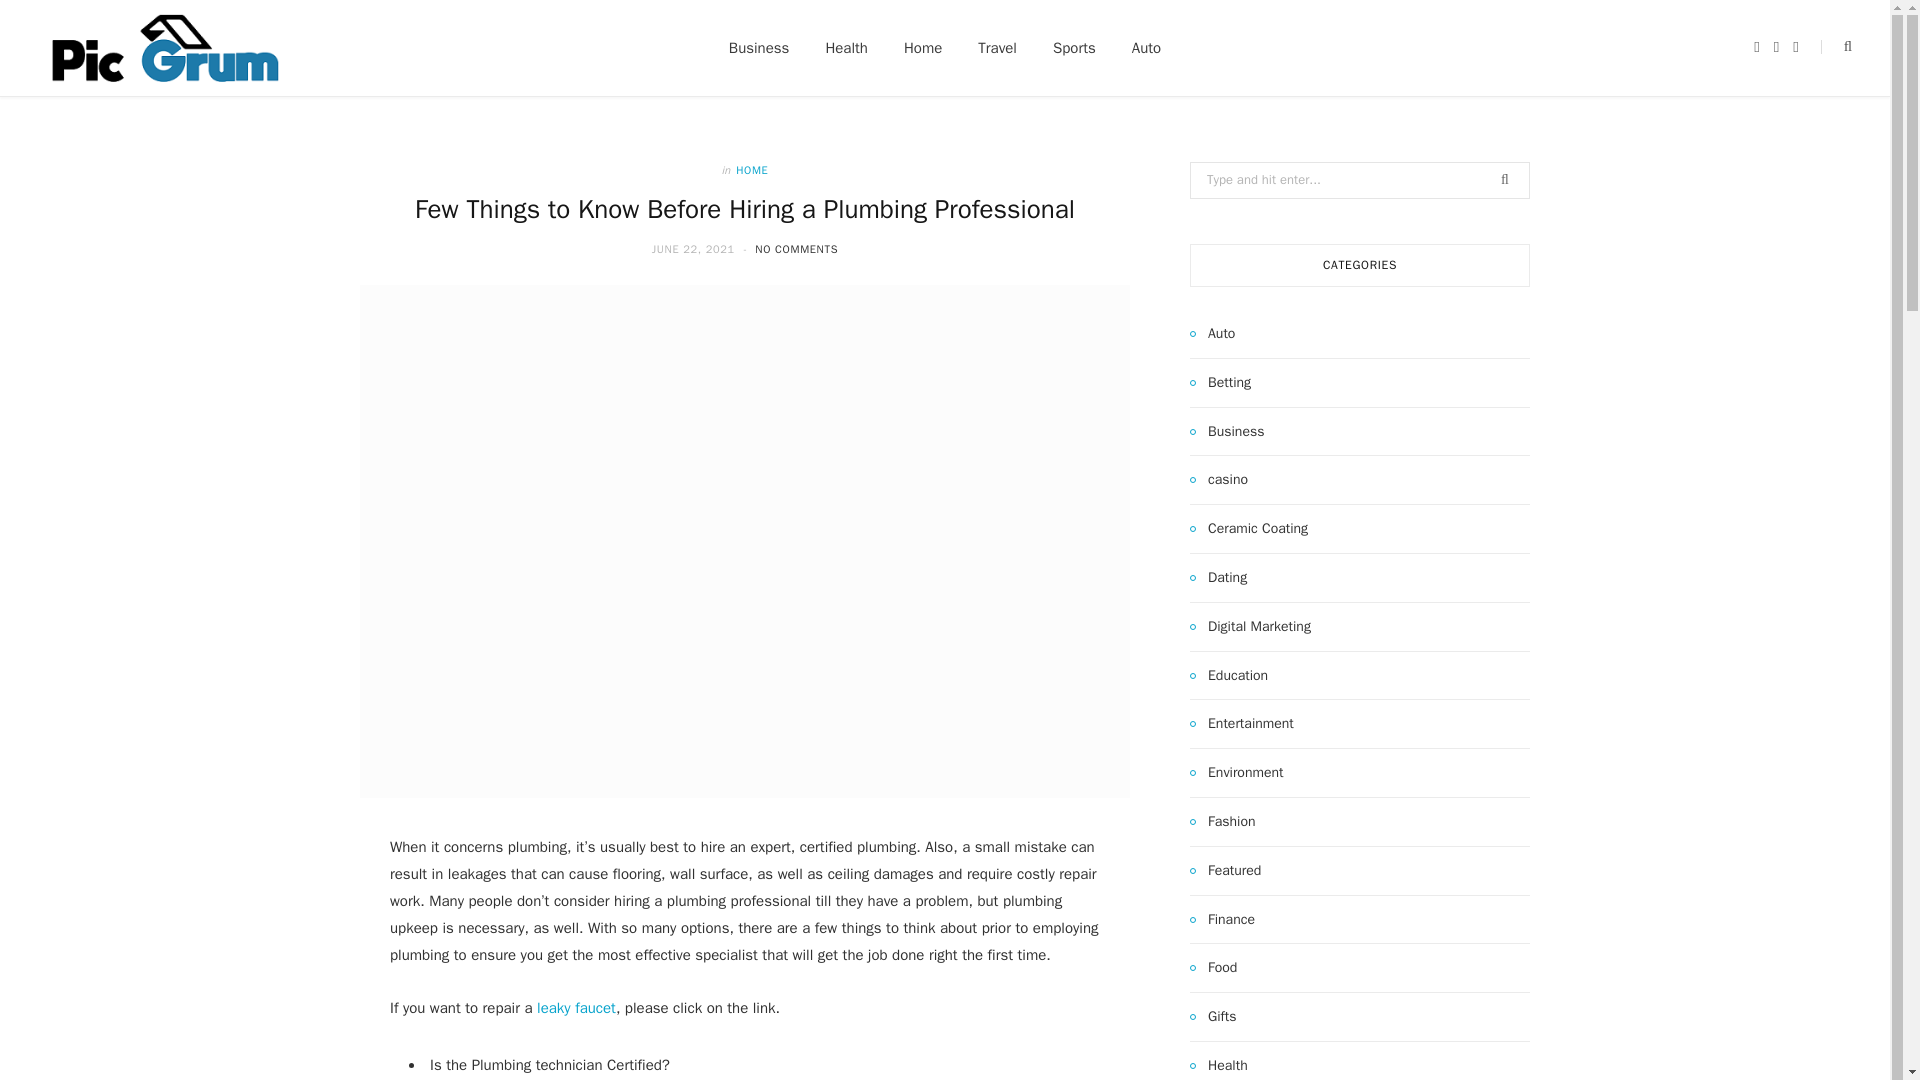 The width and height of the screenshot is (1920, 1080). Describe the element at coordinates (1795, 47) in the screenshot. I see `Instagram` at that location.